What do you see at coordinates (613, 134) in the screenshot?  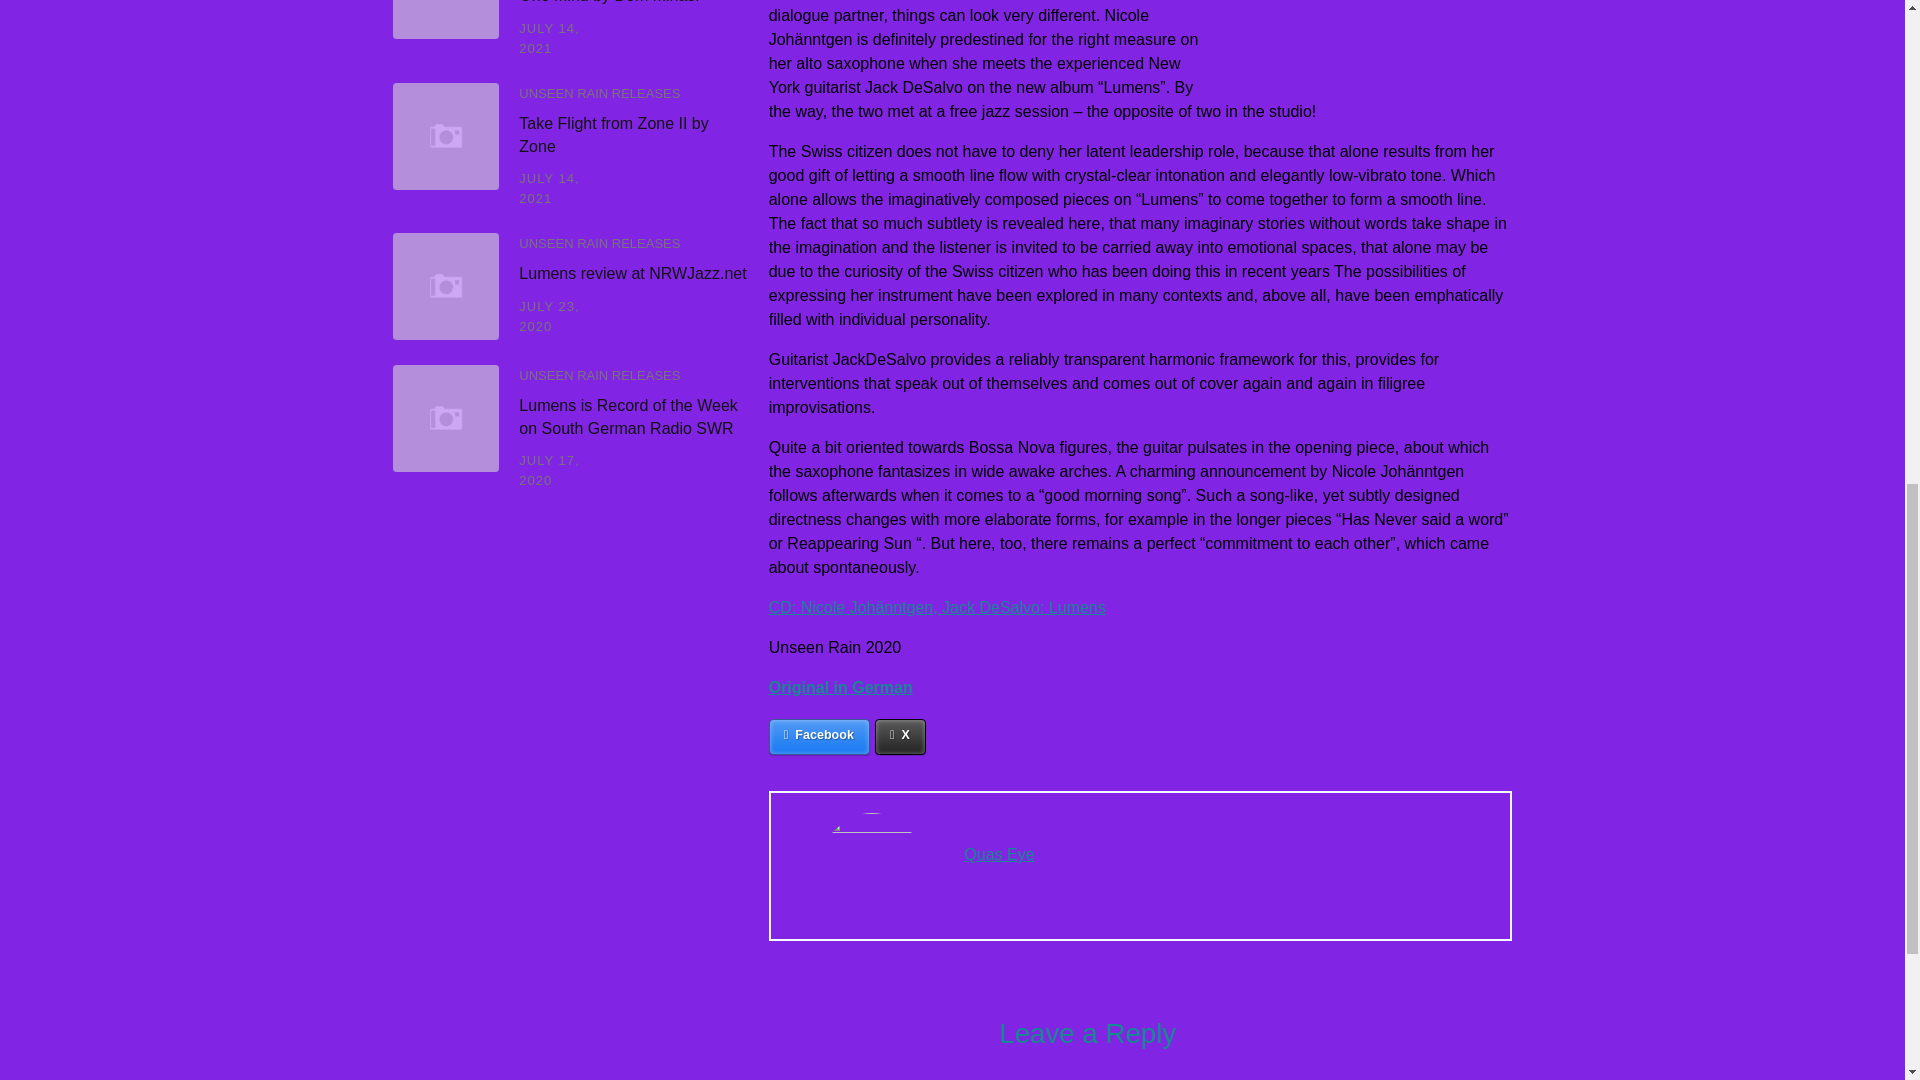 I see `Take Flight from Zone II by Zone` at bounding box center [613, 134].